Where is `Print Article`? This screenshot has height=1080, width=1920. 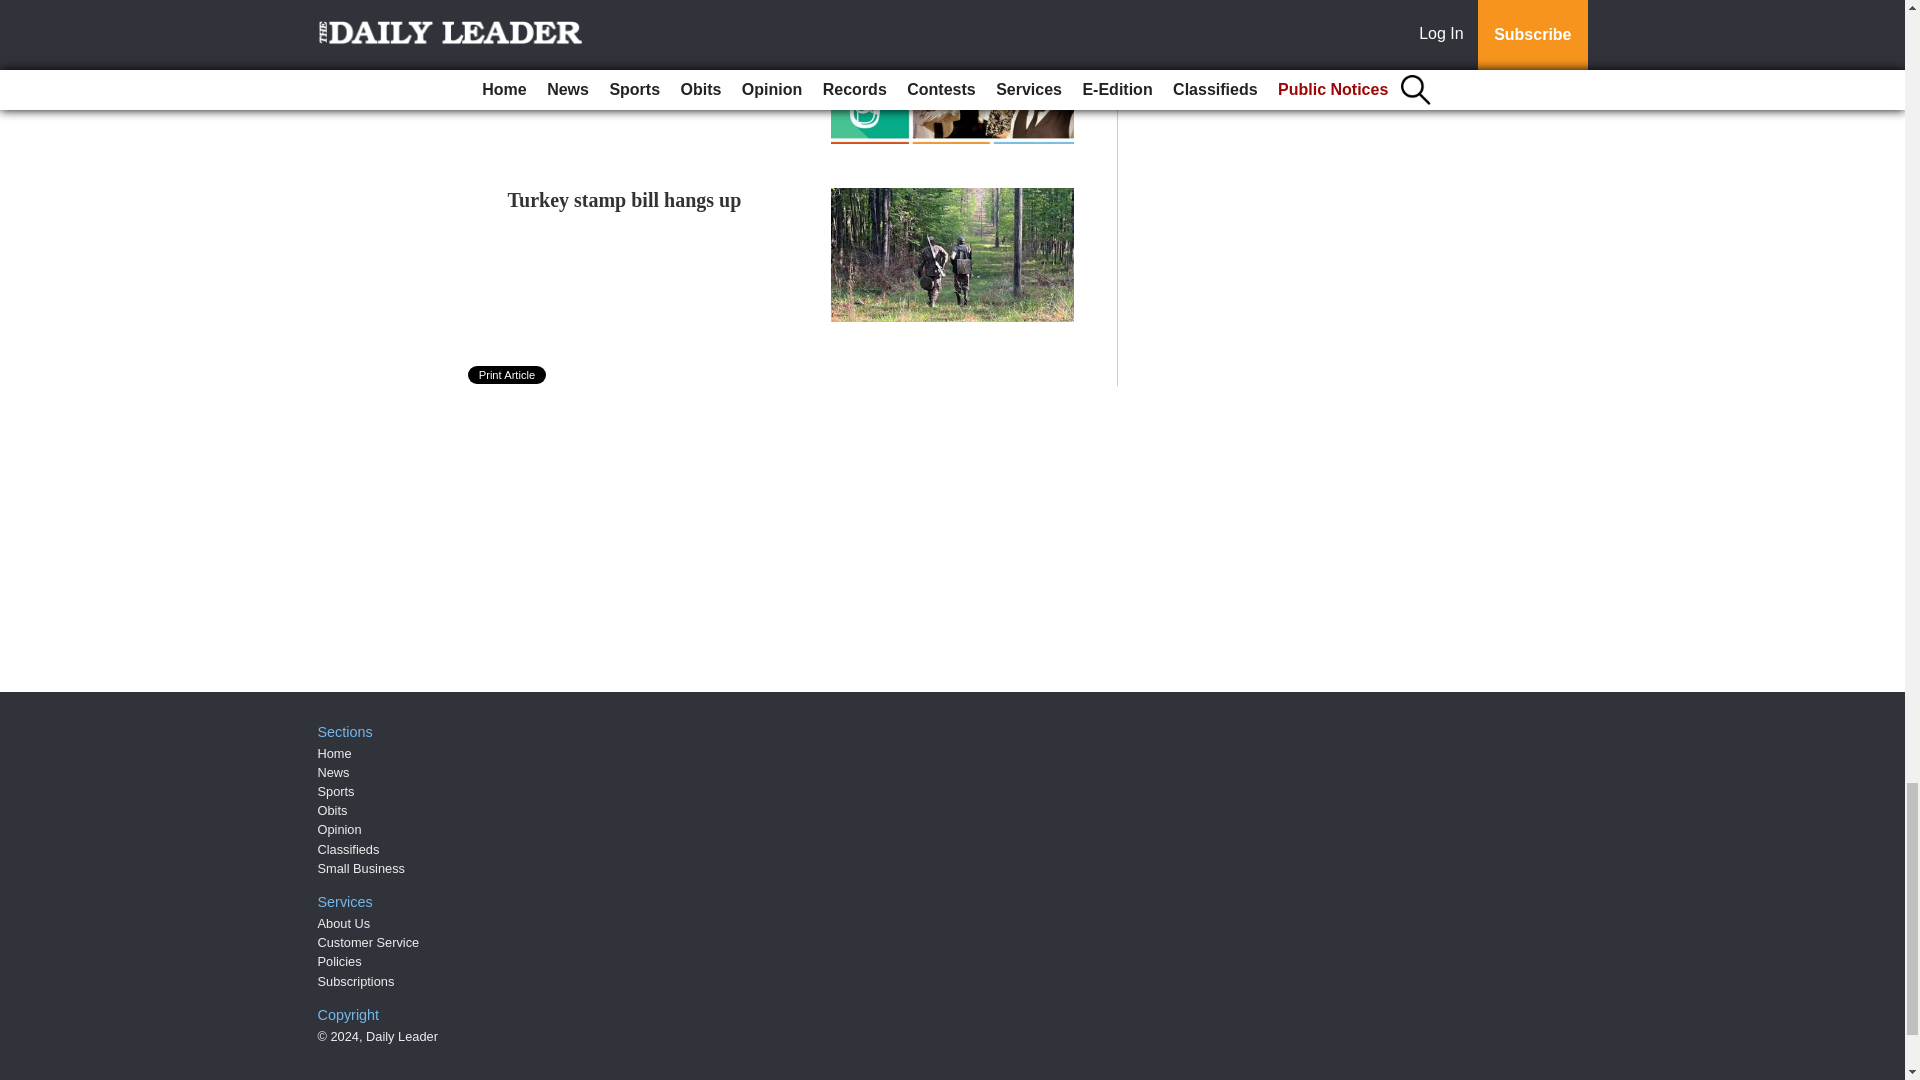 Print Article is located at coordinates (508, 375).